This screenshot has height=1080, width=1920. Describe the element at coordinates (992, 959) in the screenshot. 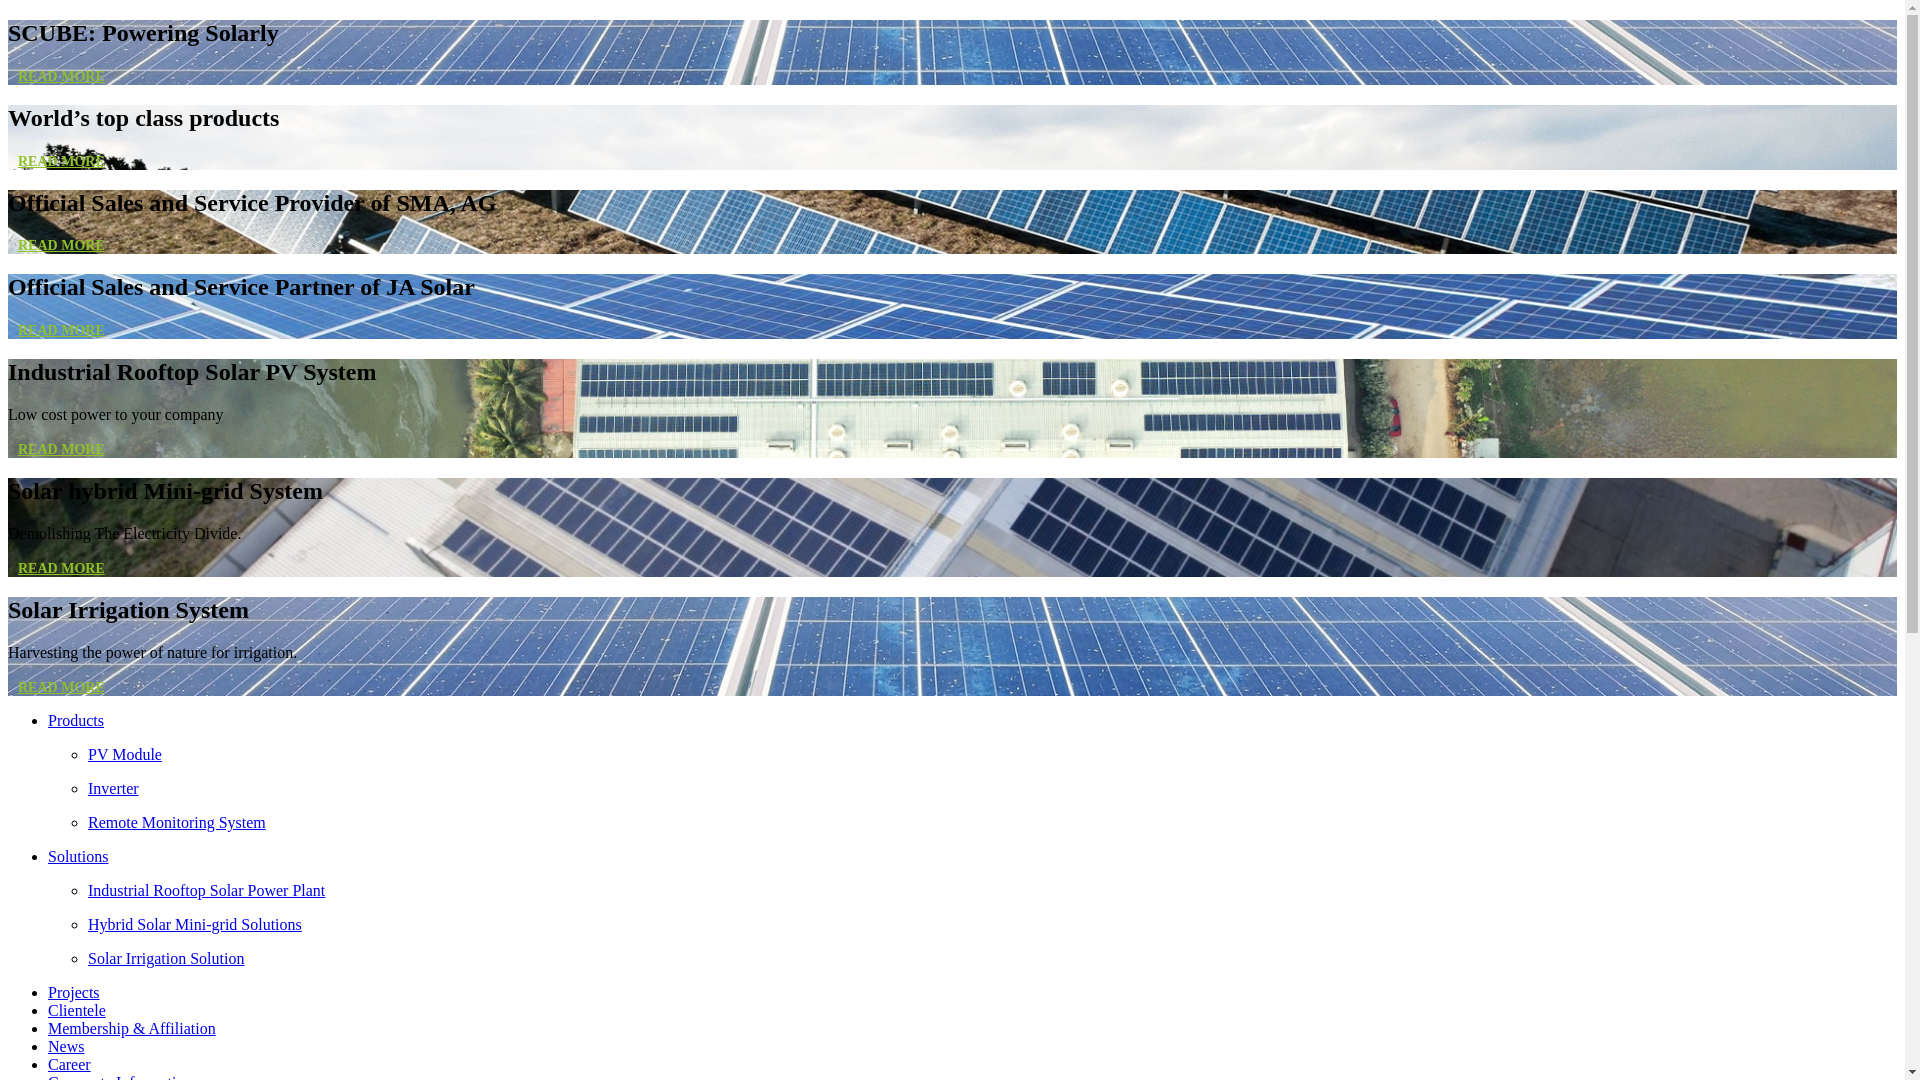

I see `Solar Irrigation Solution` at that location.